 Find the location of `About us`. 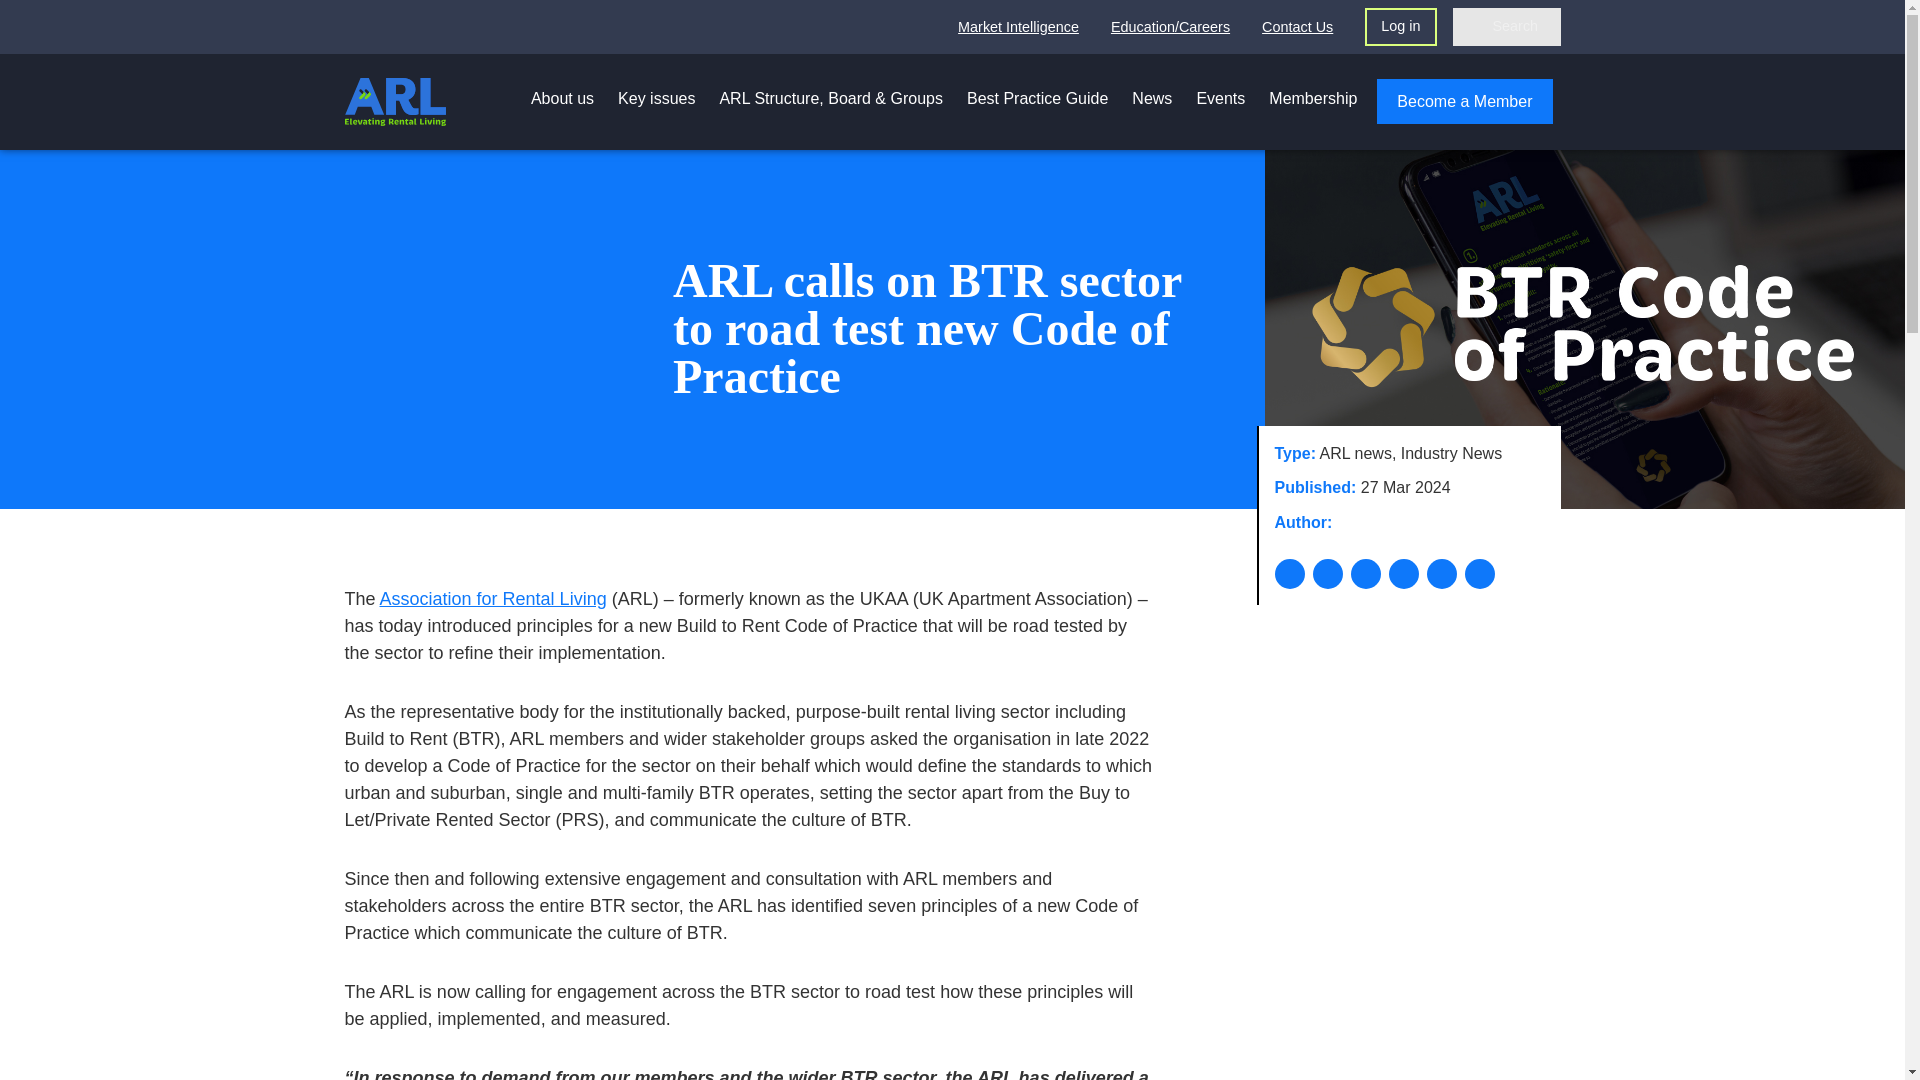

About us is located at coordinates (562, 98).